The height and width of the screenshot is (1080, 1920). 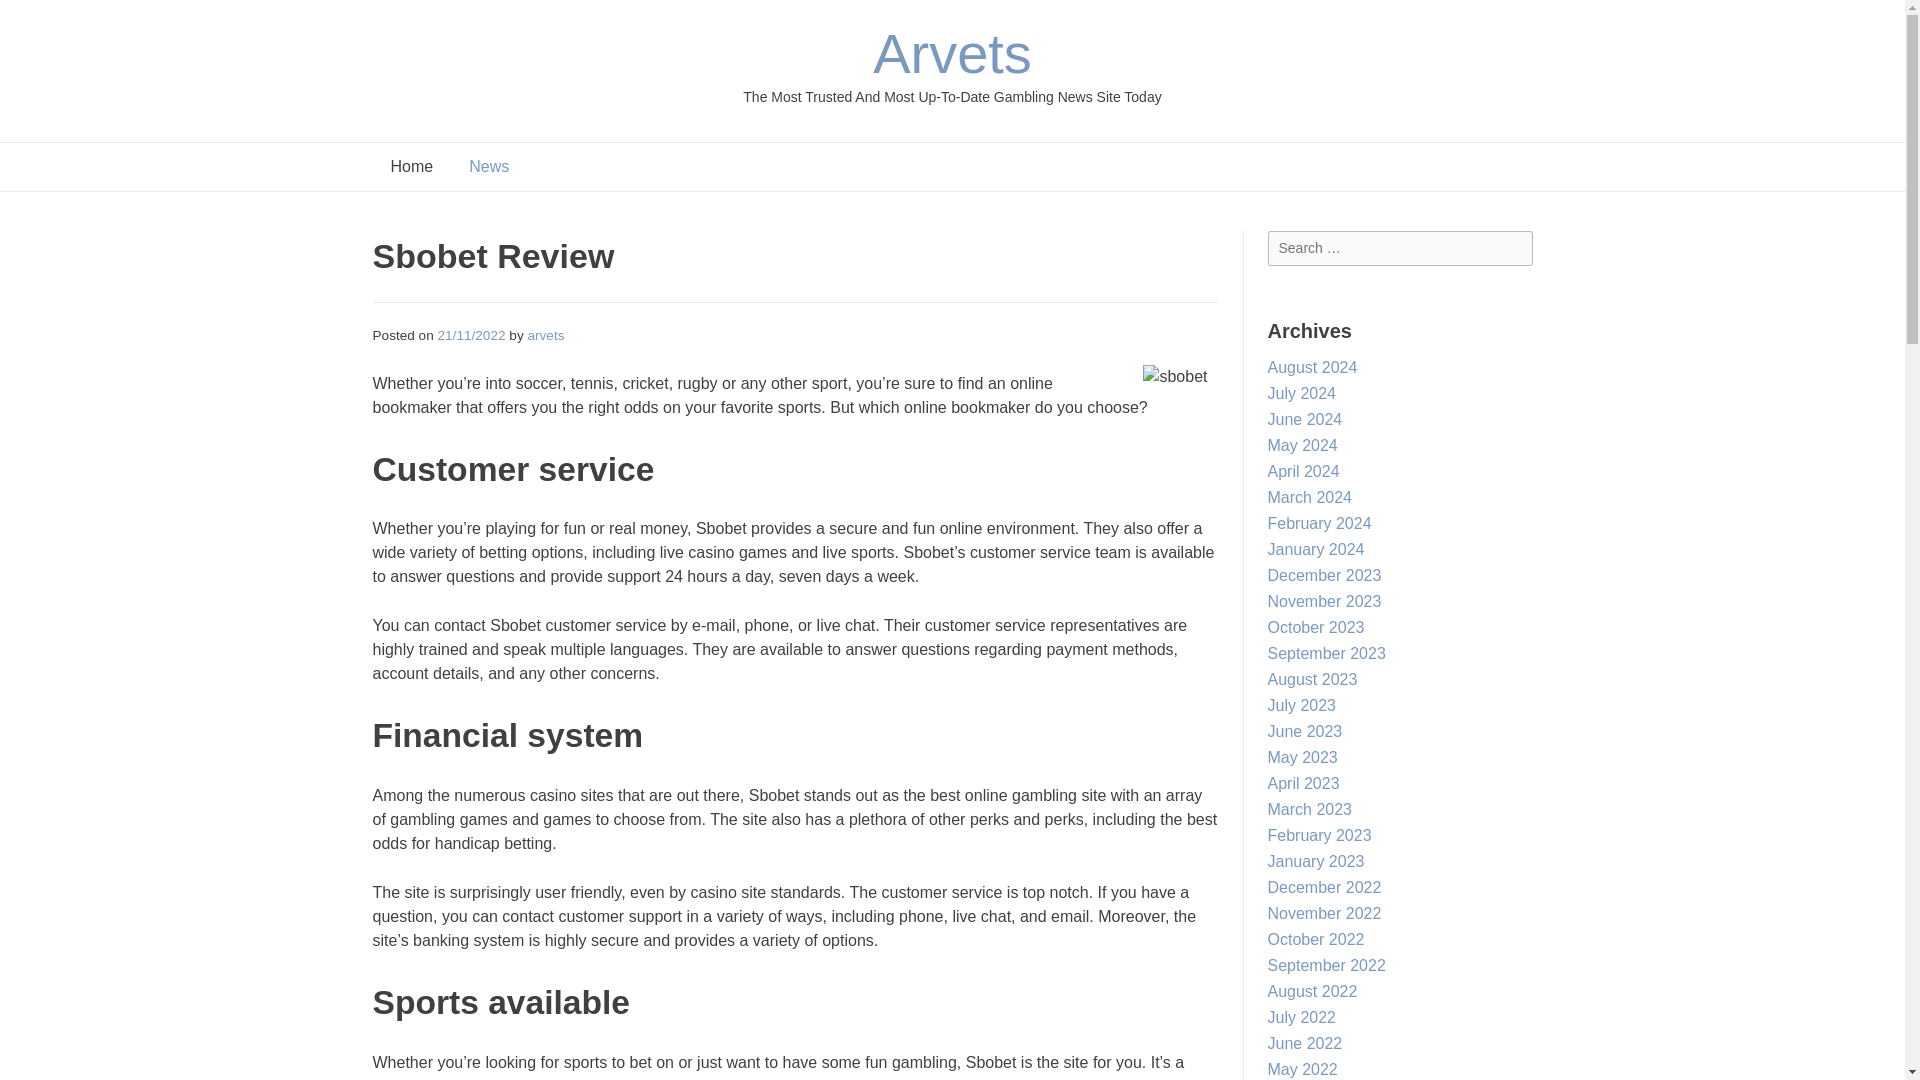 What do you see at coordinates (1304, 730) in the screenshot?
I see `June 2023` at bounding box center [1304, 730].